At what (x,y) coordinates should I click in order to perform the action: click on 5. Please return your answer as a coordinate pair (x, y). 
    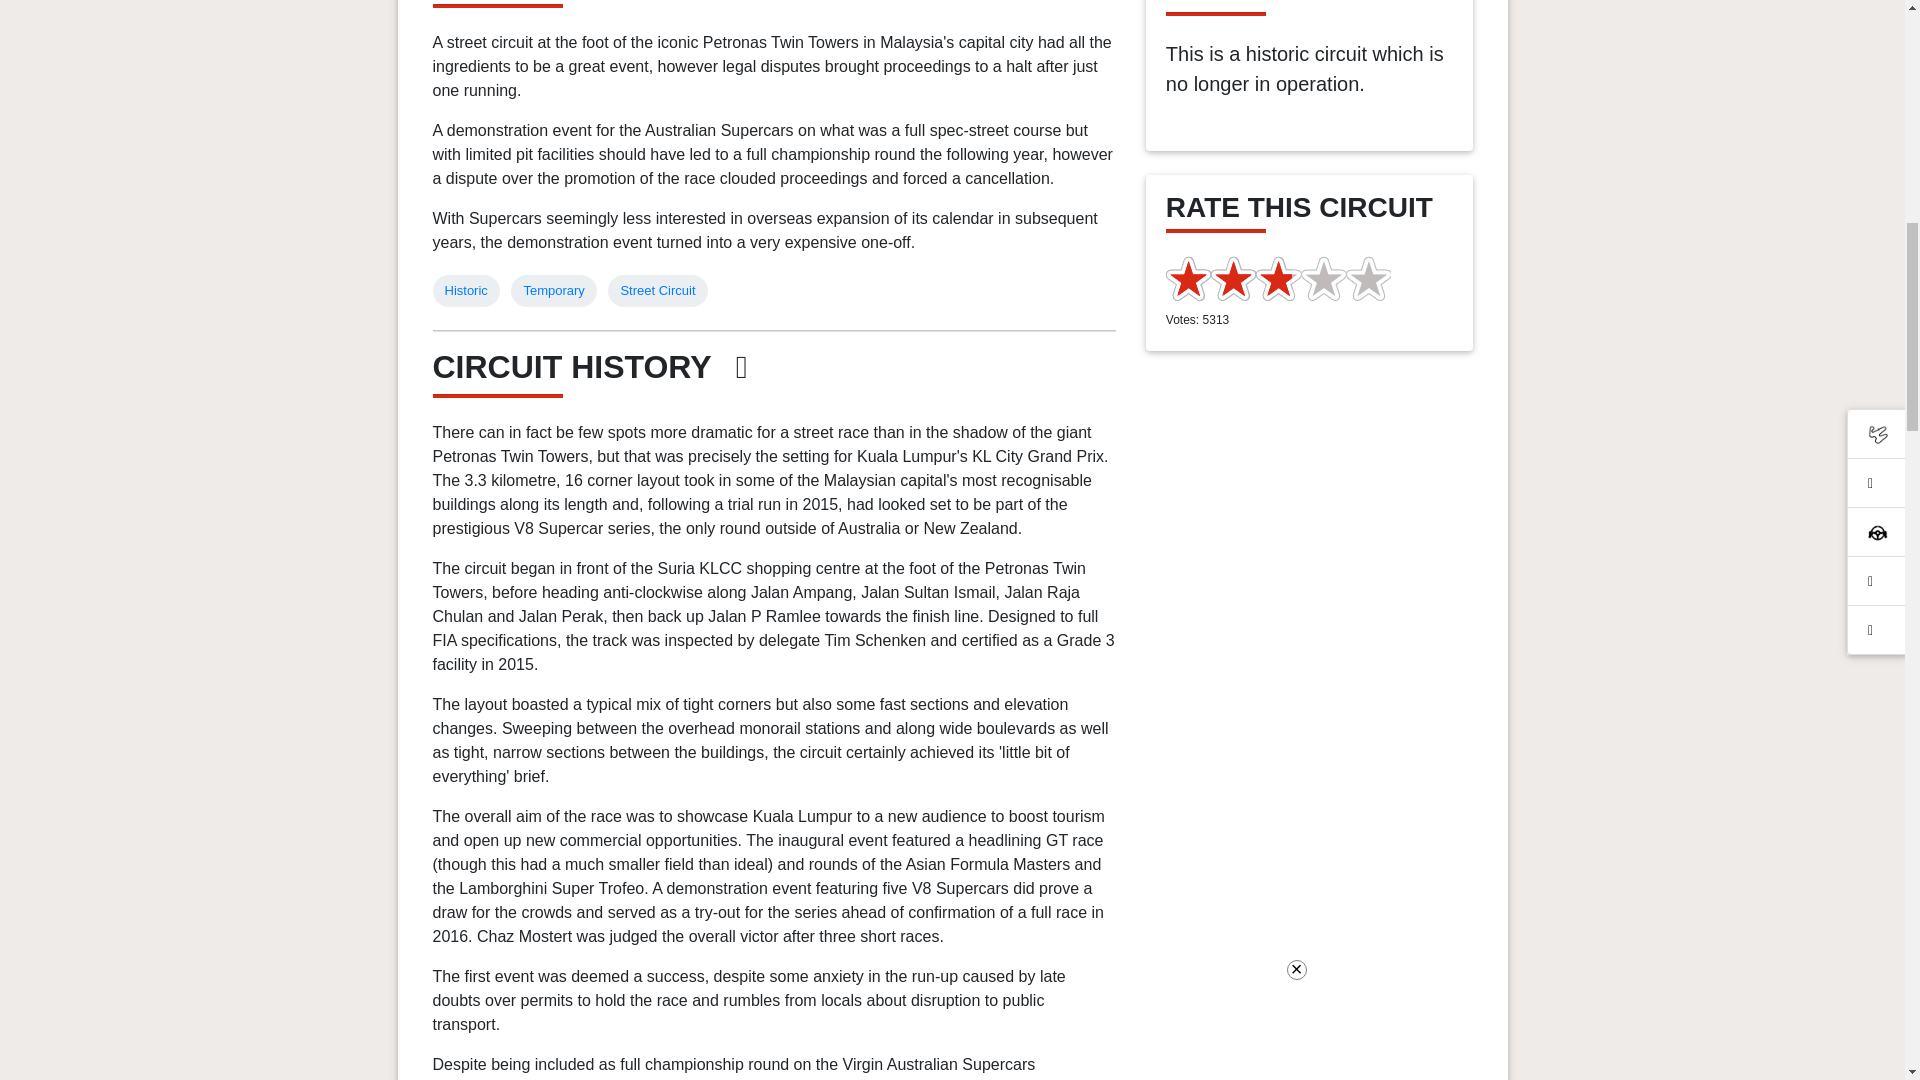
    Looking at the image, I should click on (1278, 278).